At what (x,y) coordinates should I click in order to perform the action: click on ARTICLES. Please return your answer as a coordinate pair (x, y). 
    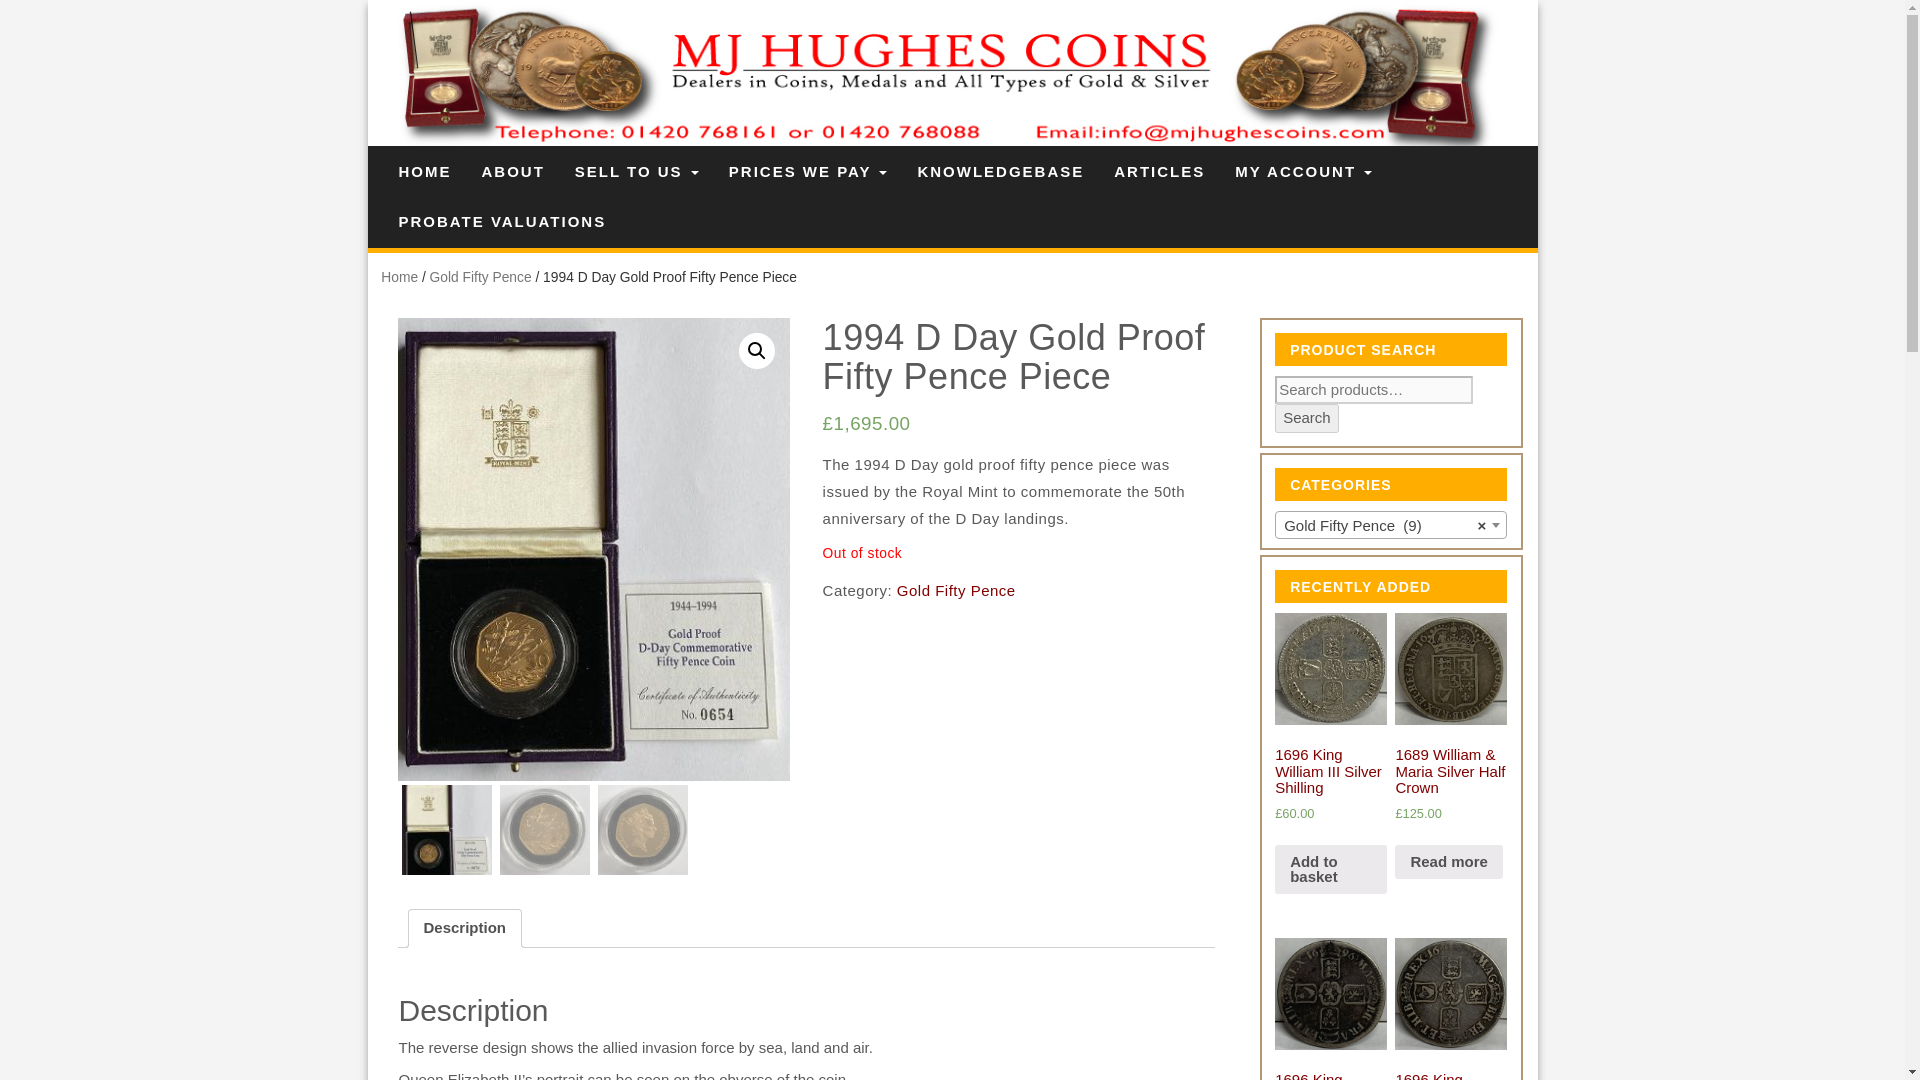
    Looking at the image, I should click on (1158, 171).